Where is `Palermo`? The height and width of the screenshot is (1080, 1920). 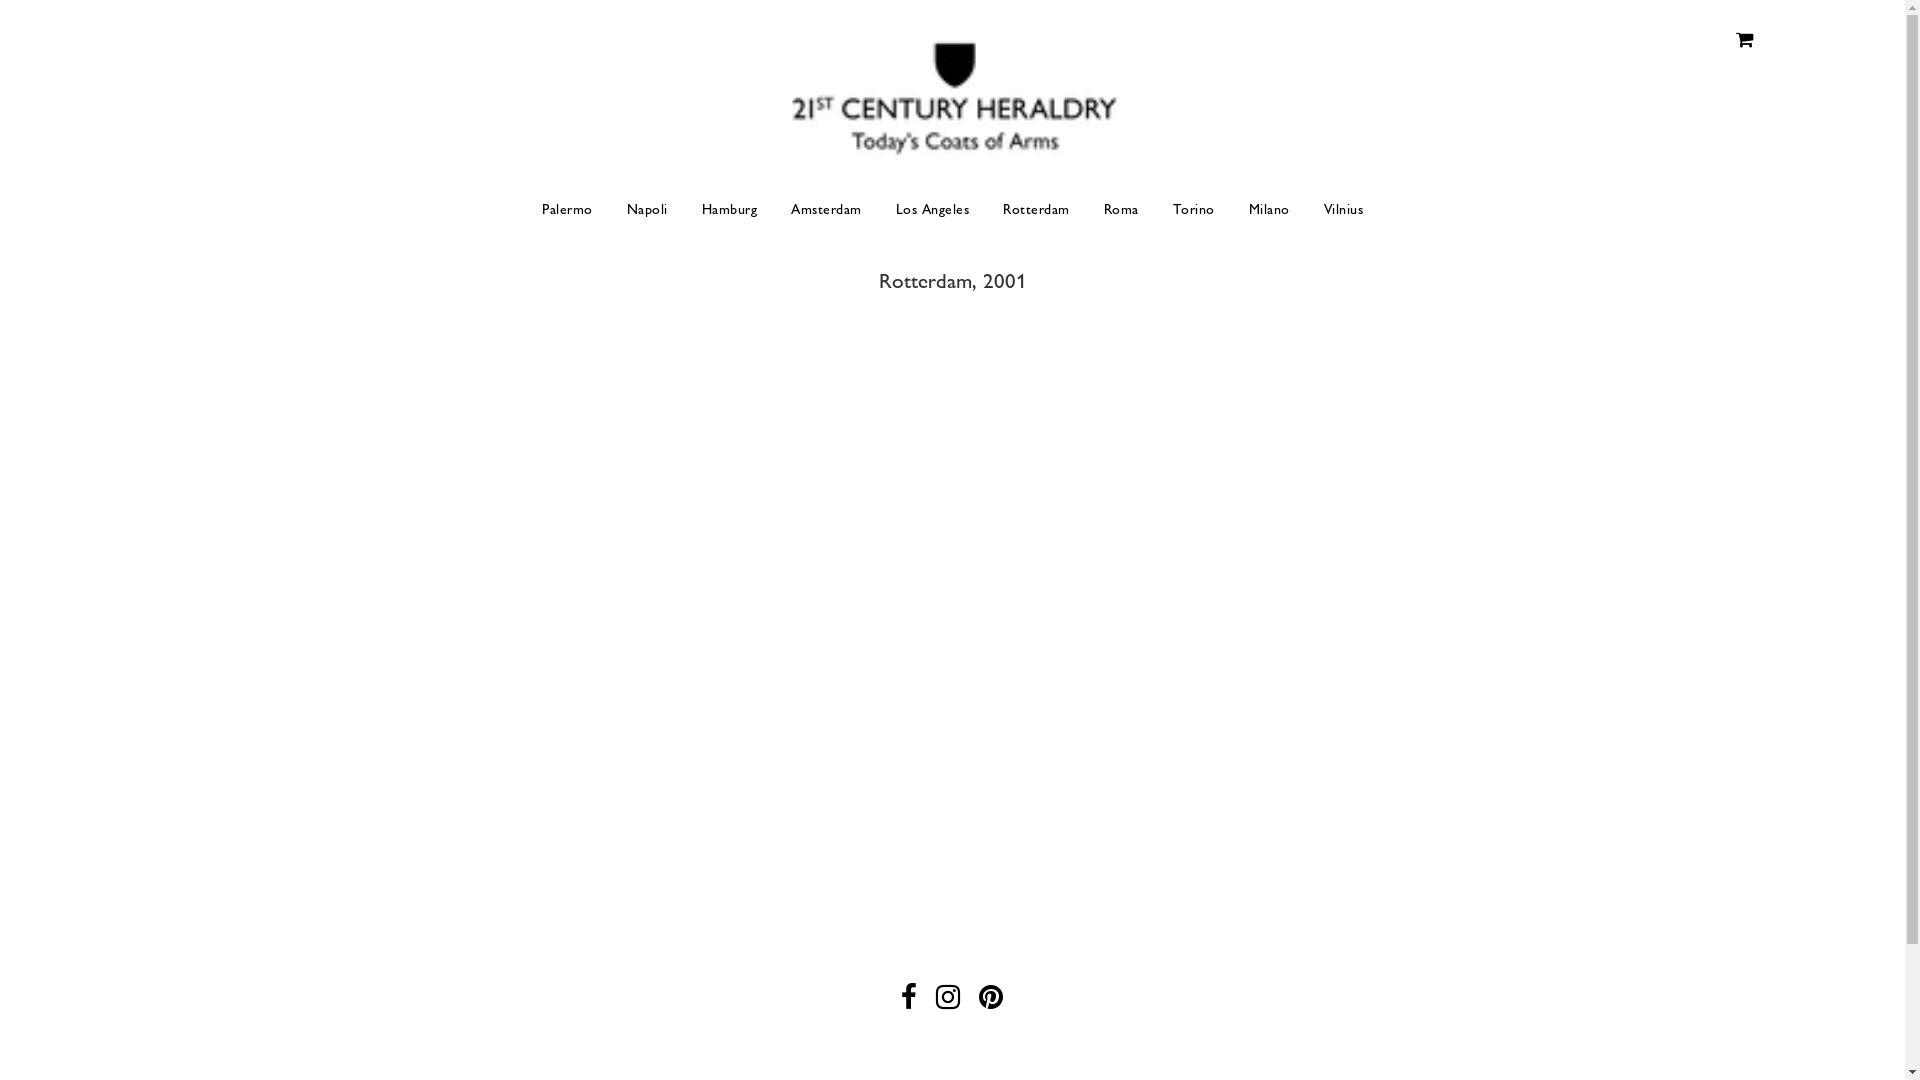
Palermo is located at coordinates (568, 210).